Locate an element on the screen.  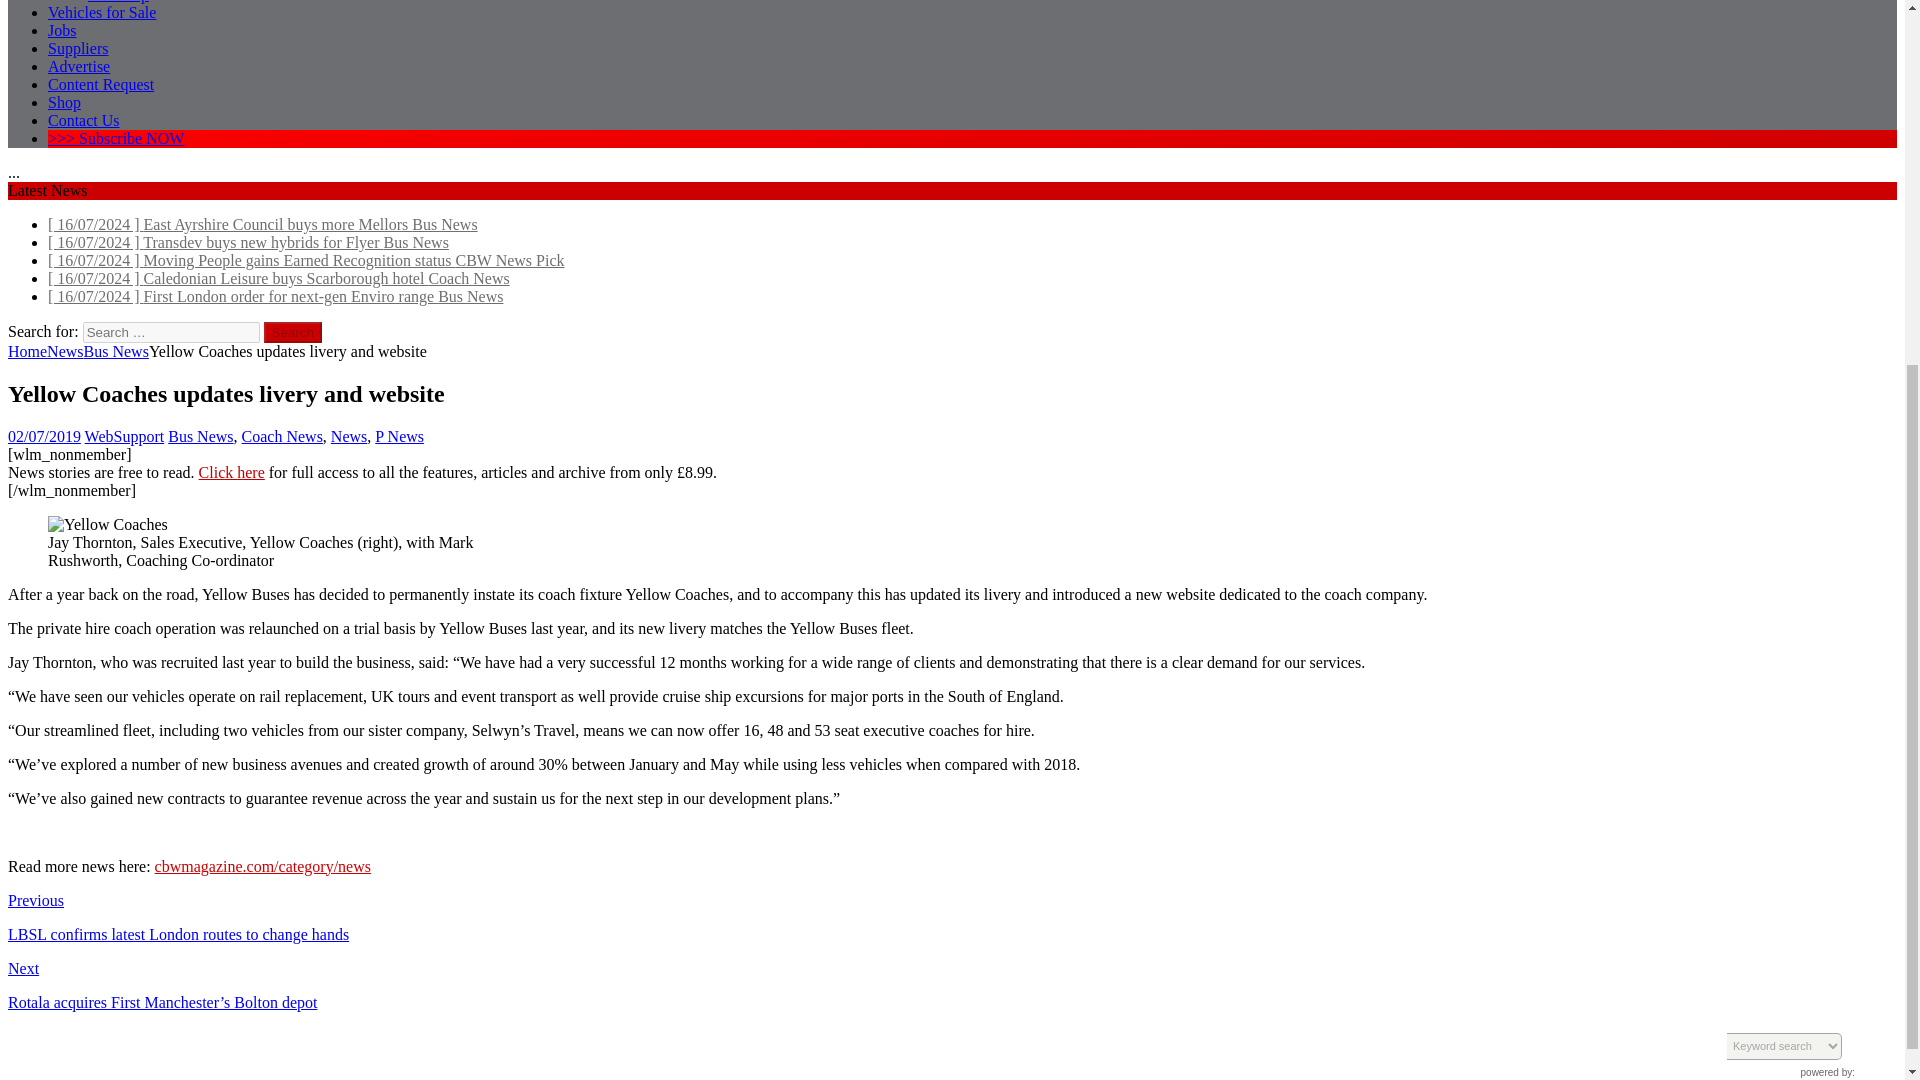
Shop is located at coordinates (64, 102).